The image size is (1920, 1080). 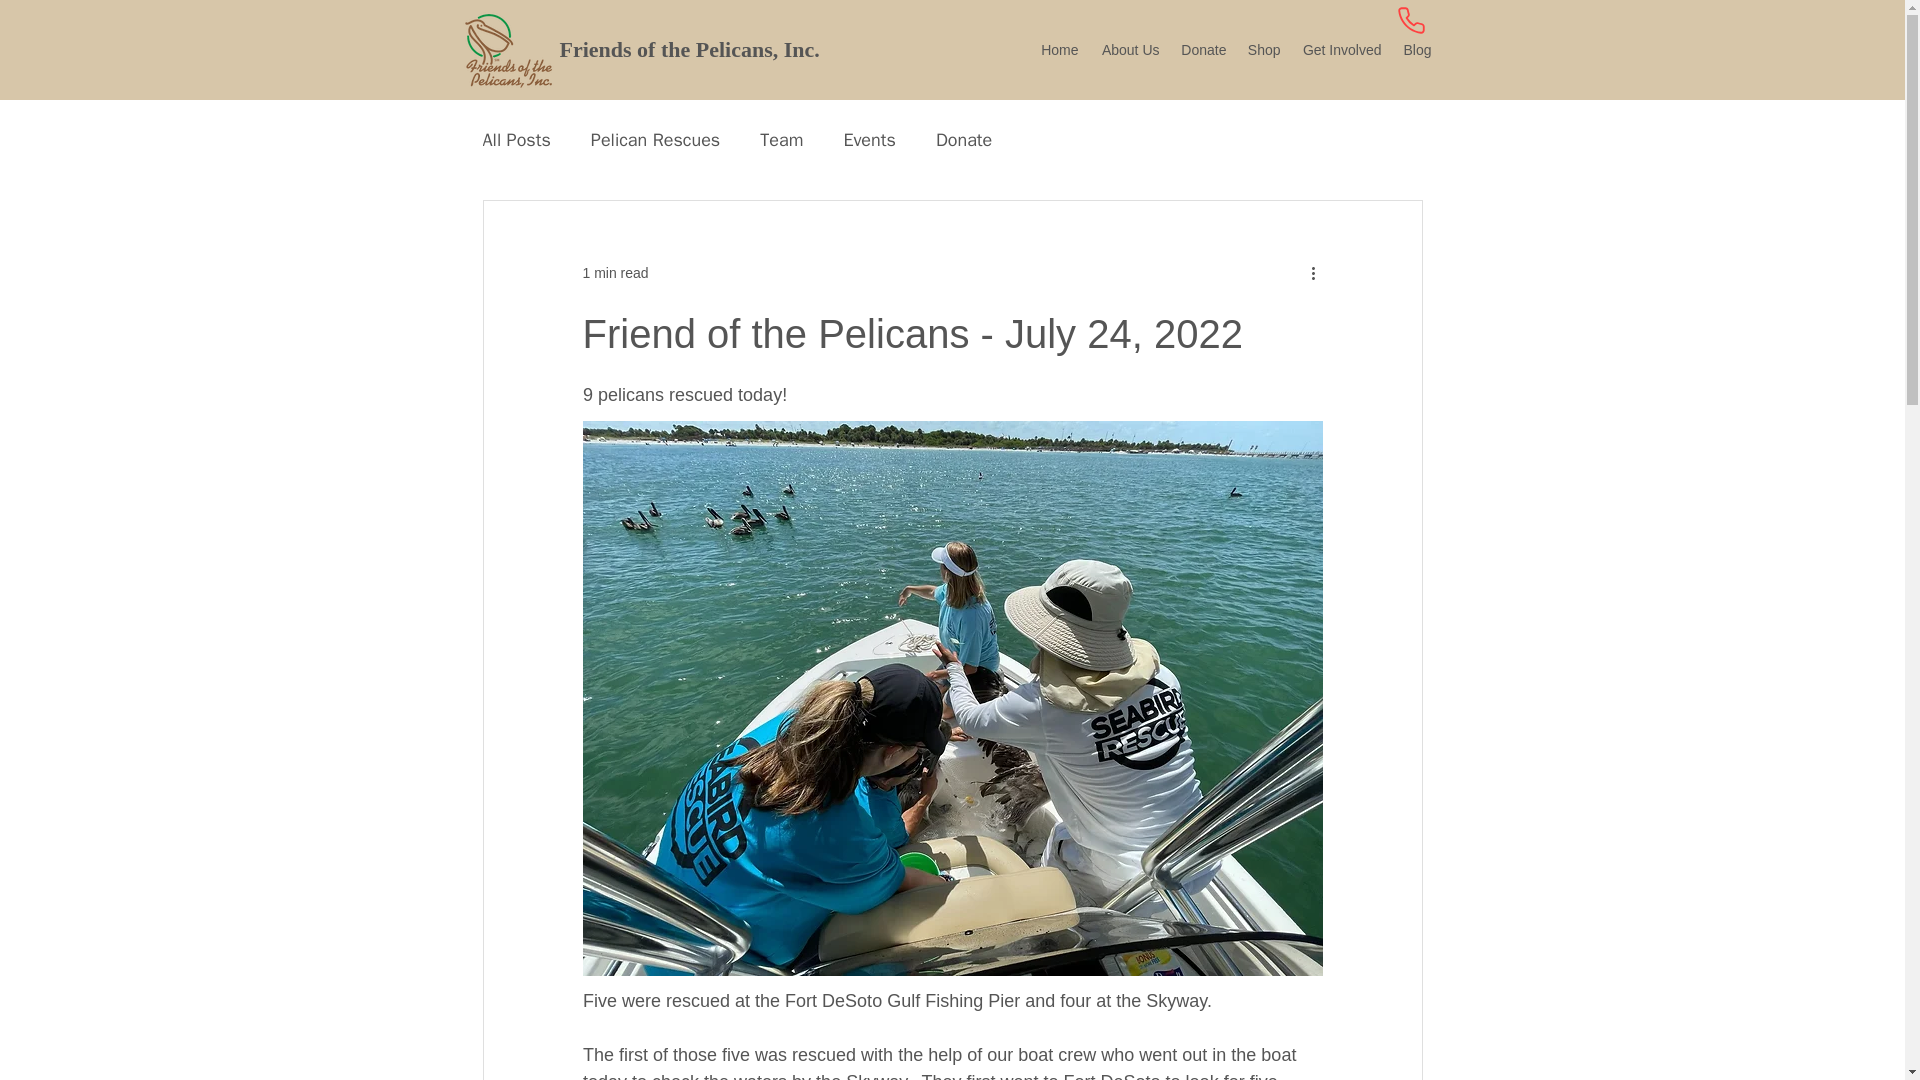 I want to click on Donate, so click(x=1202, y=50).